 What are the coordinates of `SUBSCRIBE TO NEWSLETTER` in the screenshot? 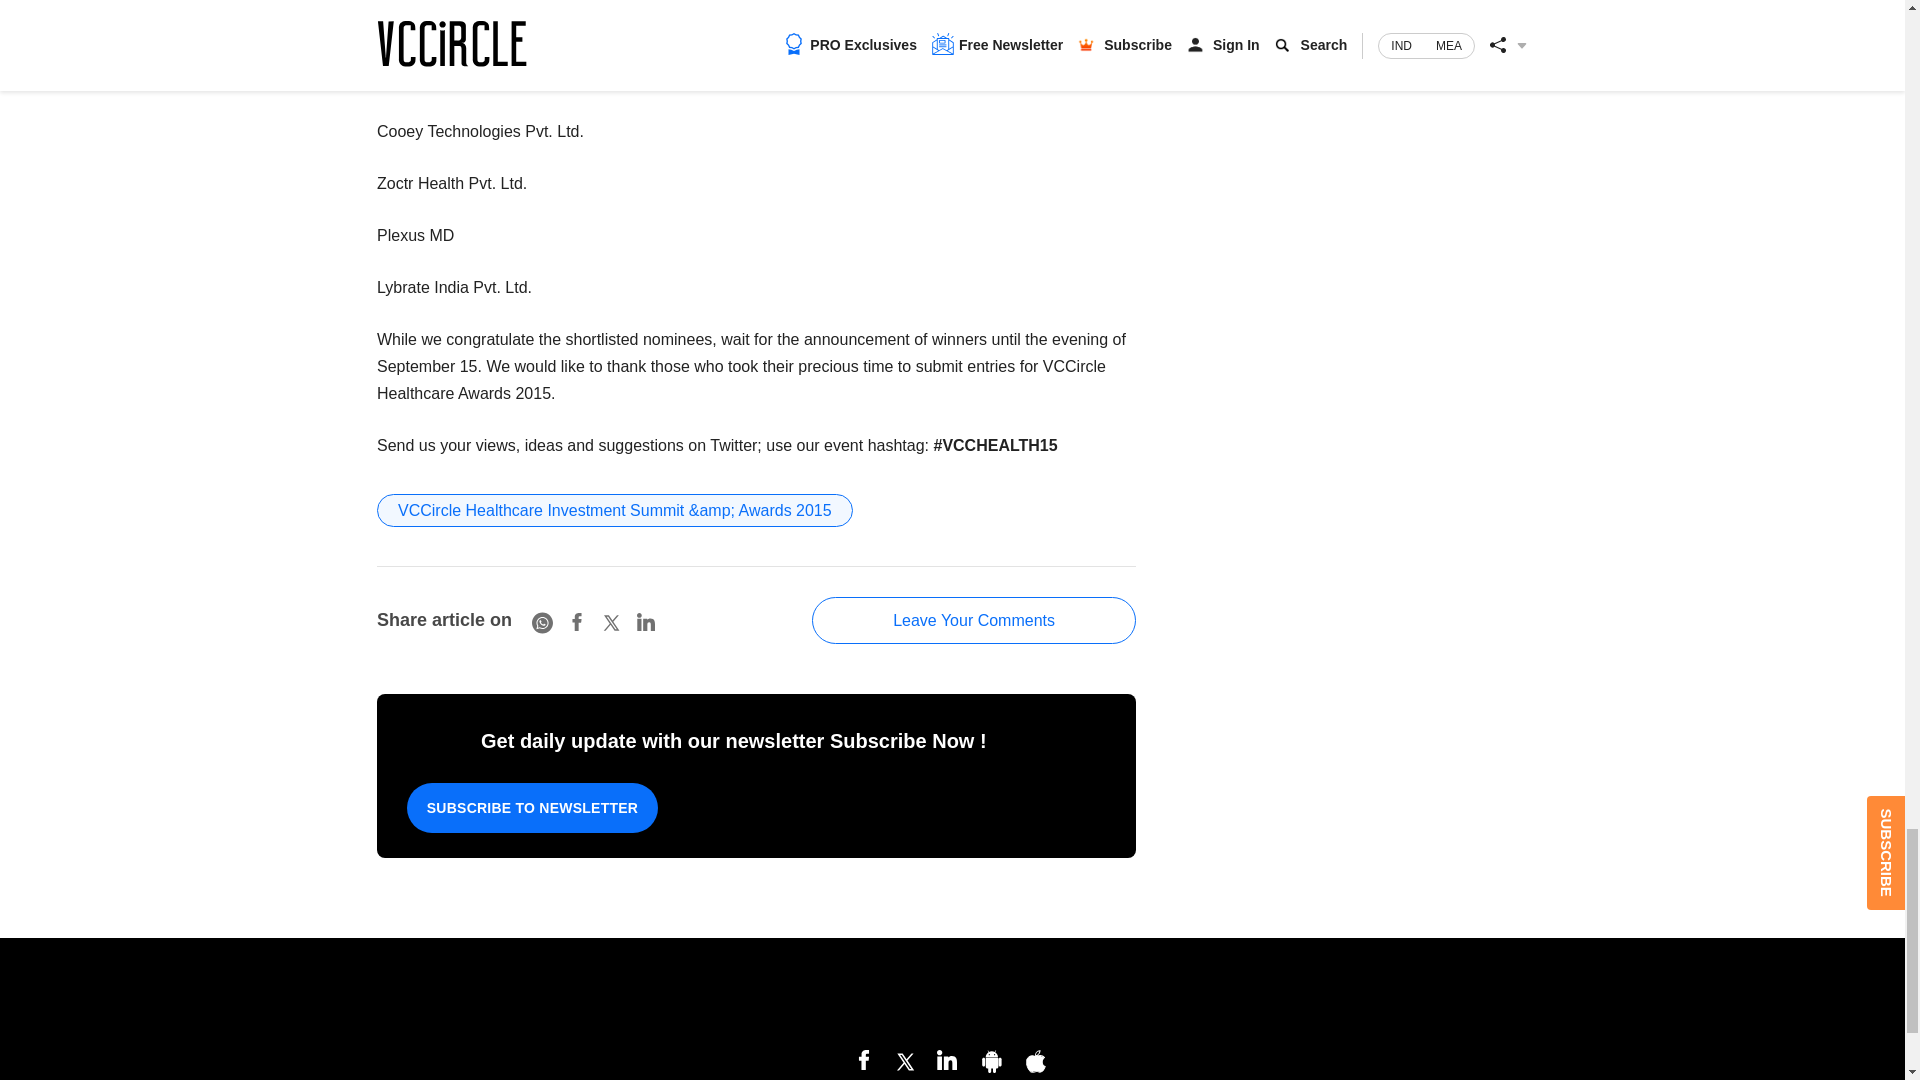 It's located at (532, 808).